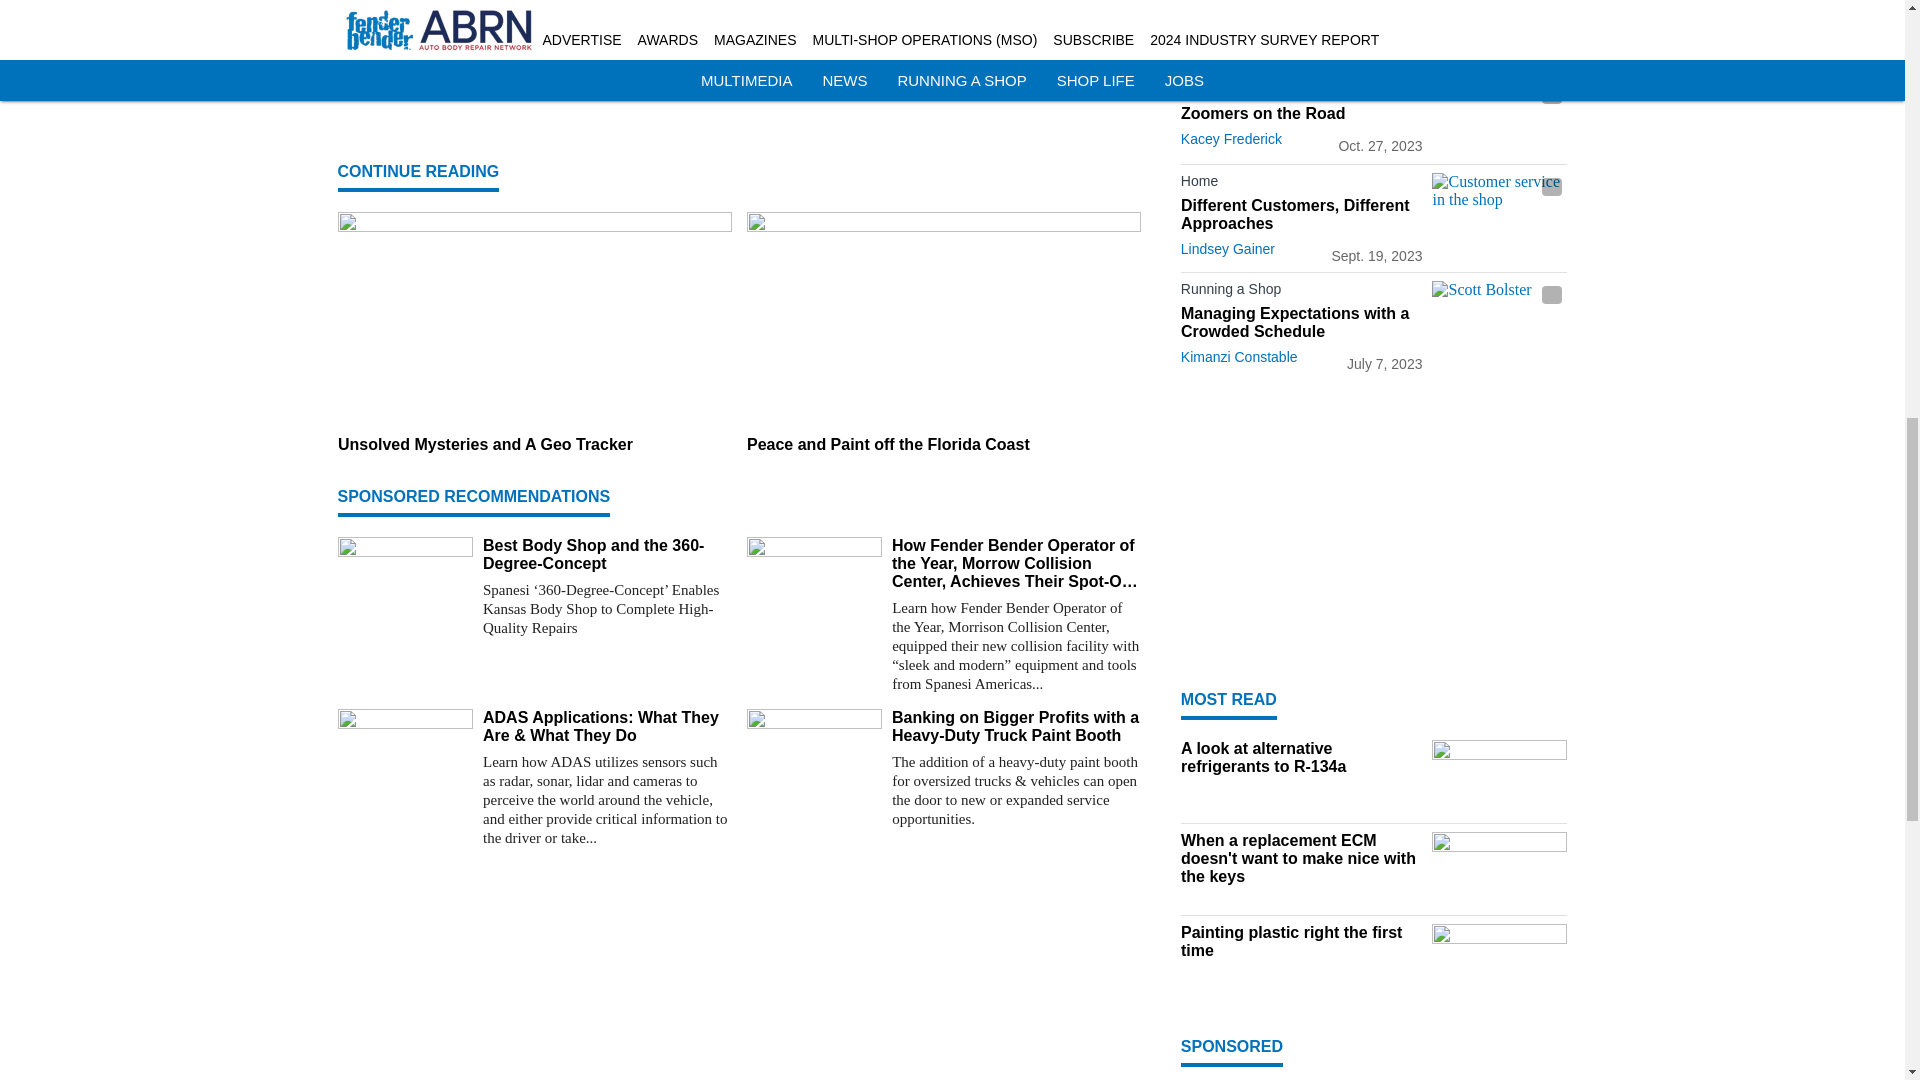 This screenshot has width=1920, height=1080. I want to click on Peace and Paint off the Florida Coast, so click(943, 444).